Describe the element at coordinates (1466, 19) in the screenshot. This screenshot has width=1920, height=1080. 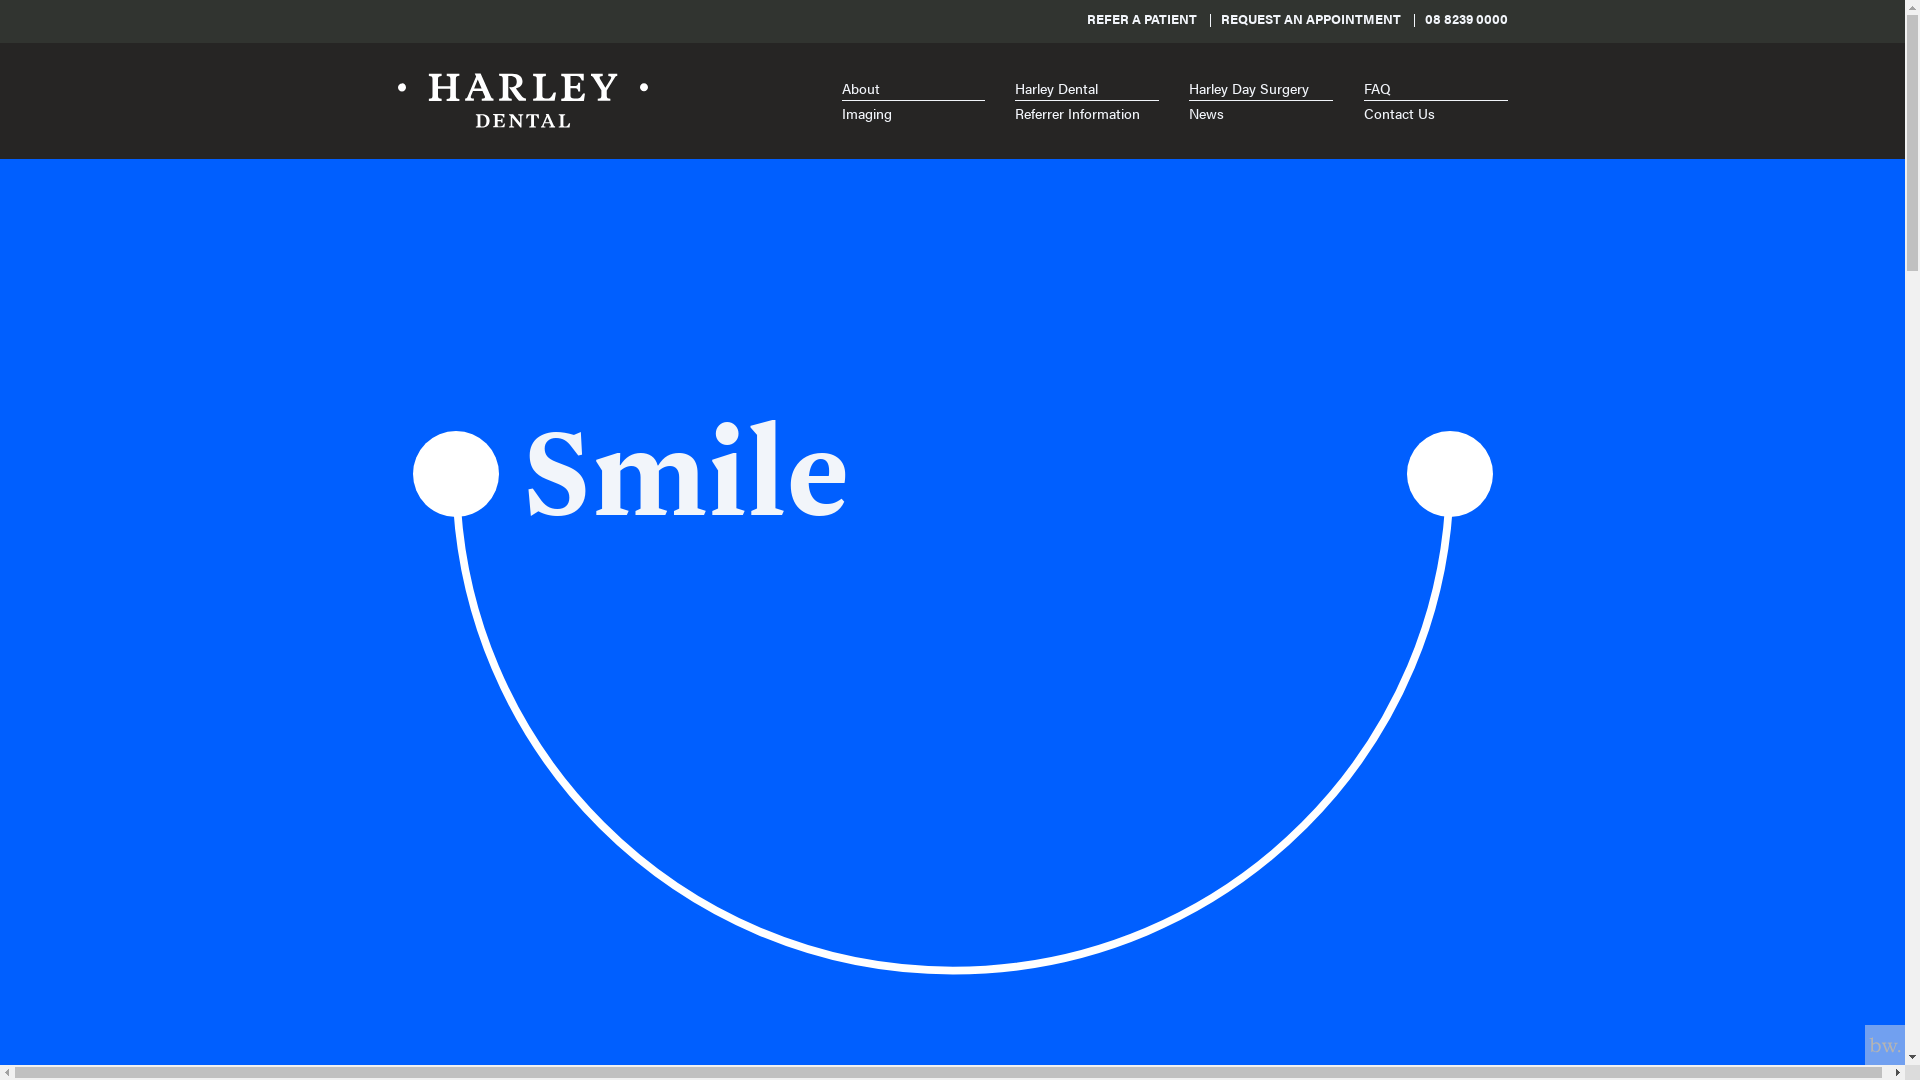
I see `08 8239 0000` at that location.